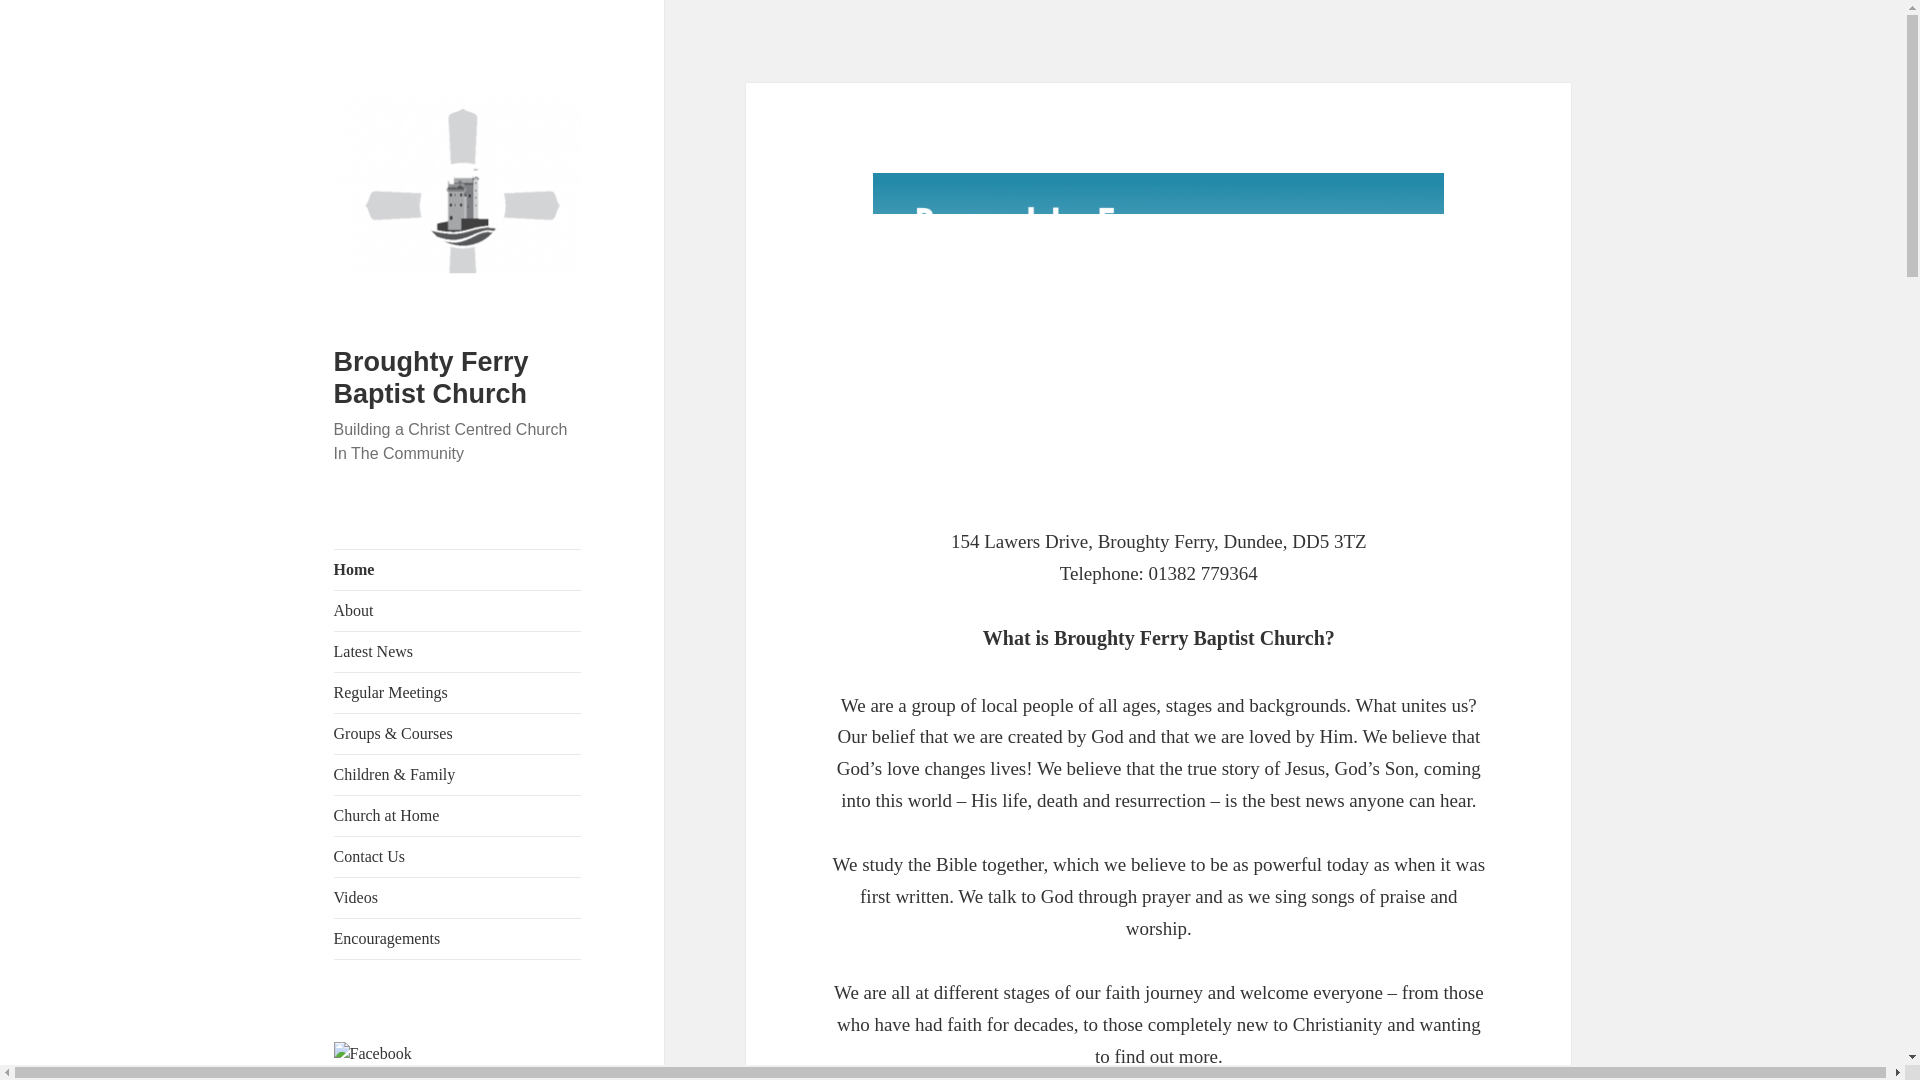 The width and height of the screenshot is (1920, 1080). Describe the element at coordinates (458, 815) in the screenshot. I see `Church at Home` at that location.